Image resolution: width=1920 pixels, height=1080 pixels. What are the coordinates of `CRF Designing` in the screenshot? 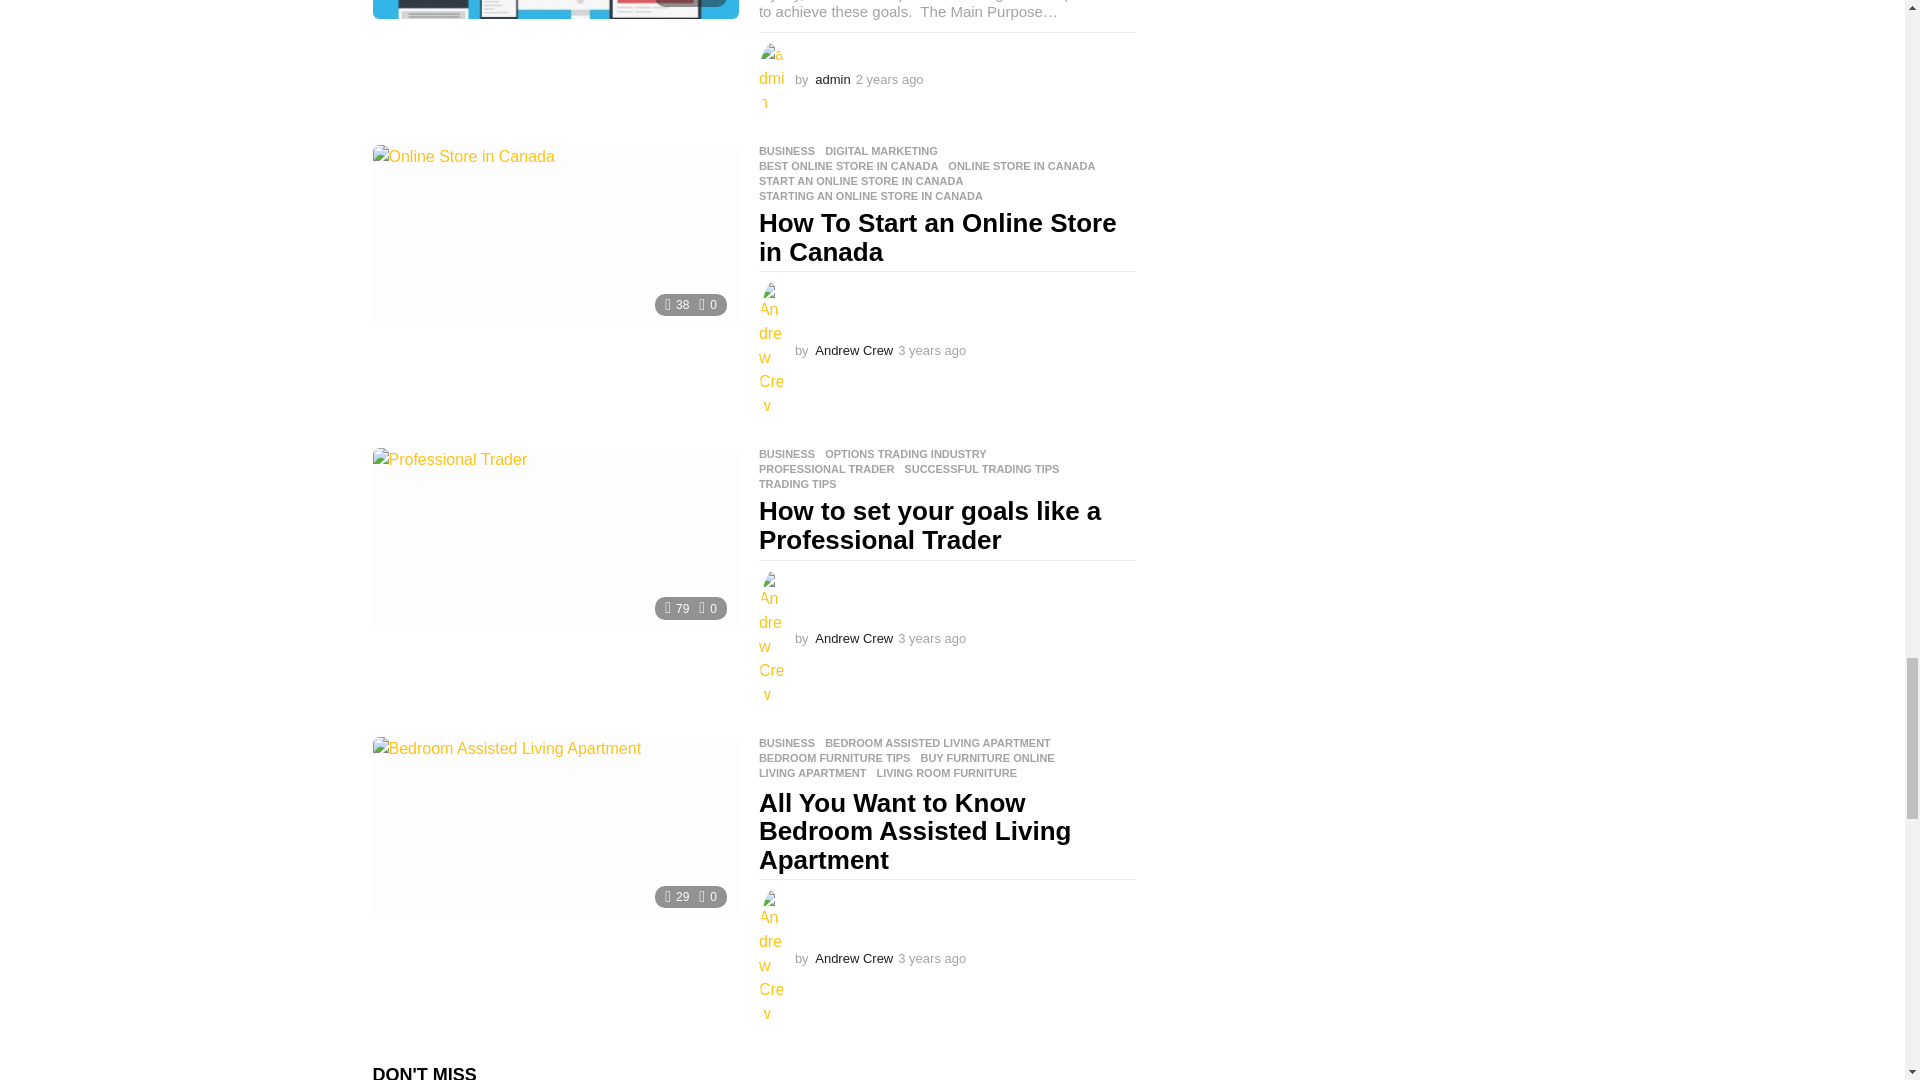 It's located at (554, 9).